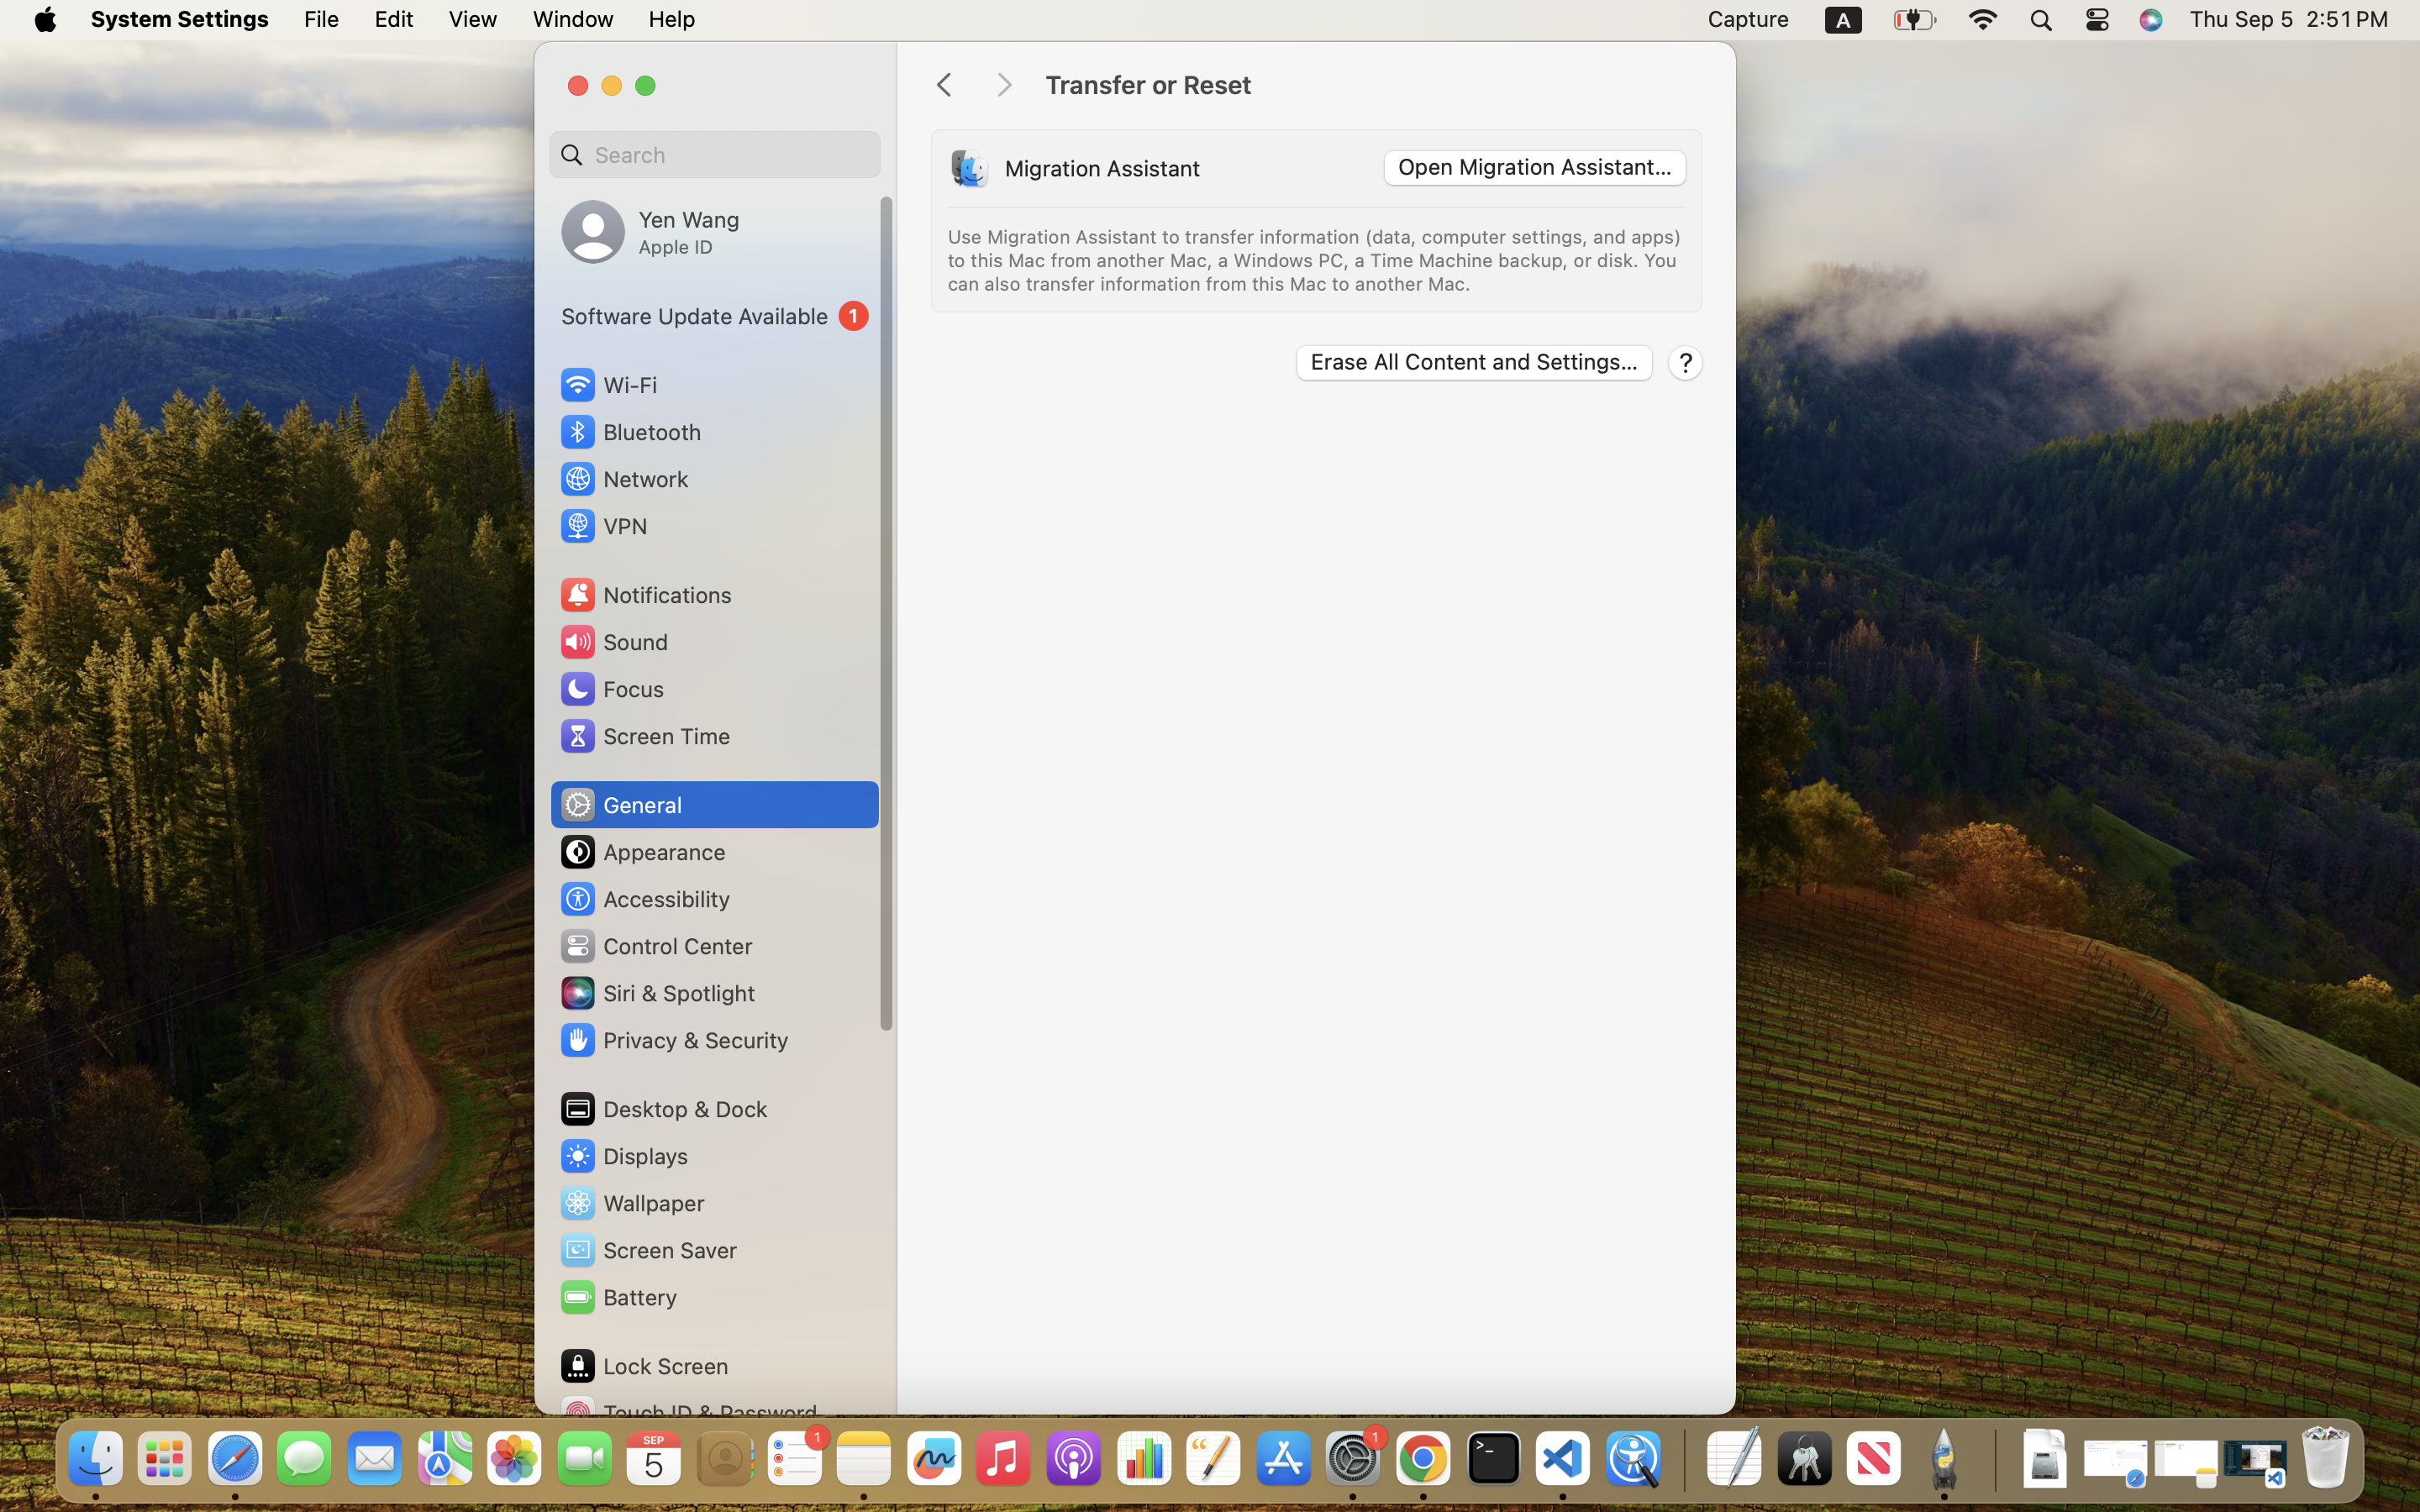 The image size is (2420, 1512). I want to click on Appearance, so click(642, 852).